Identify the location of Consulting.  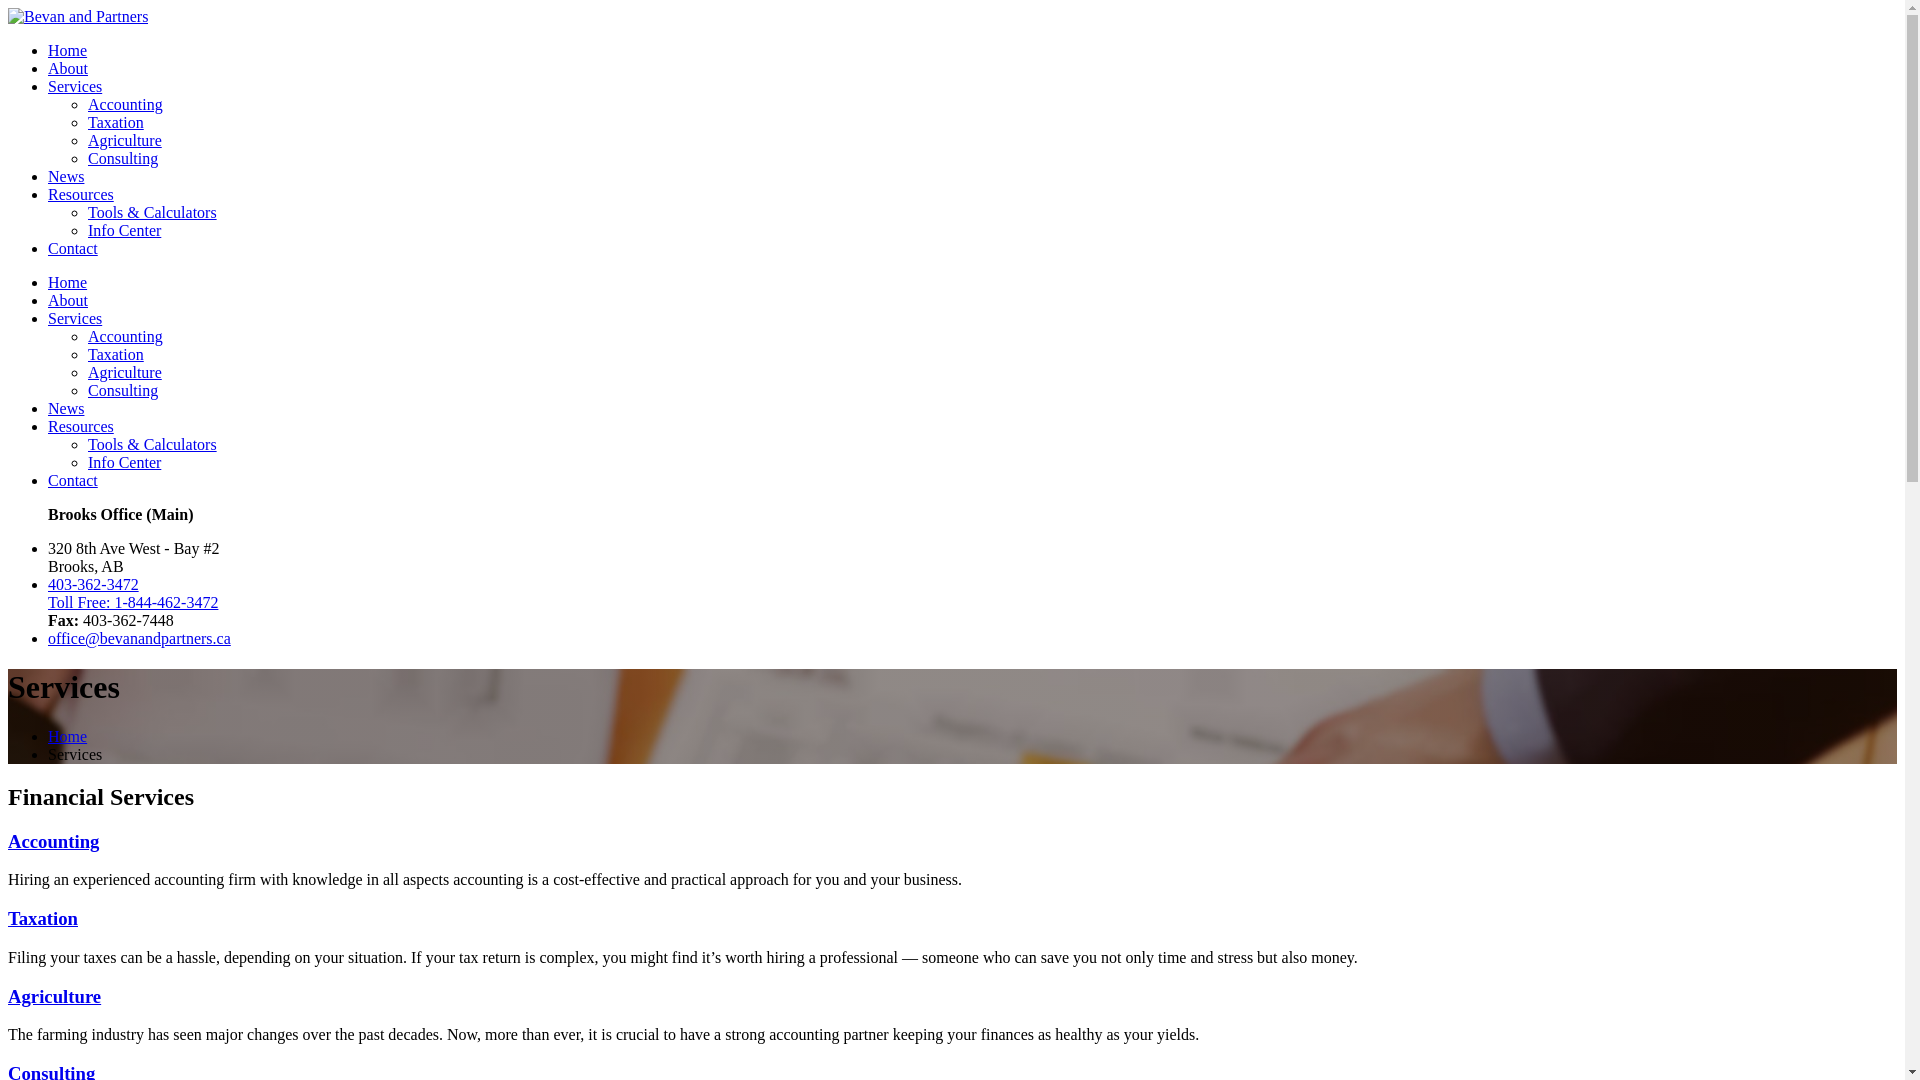
(123, 390).